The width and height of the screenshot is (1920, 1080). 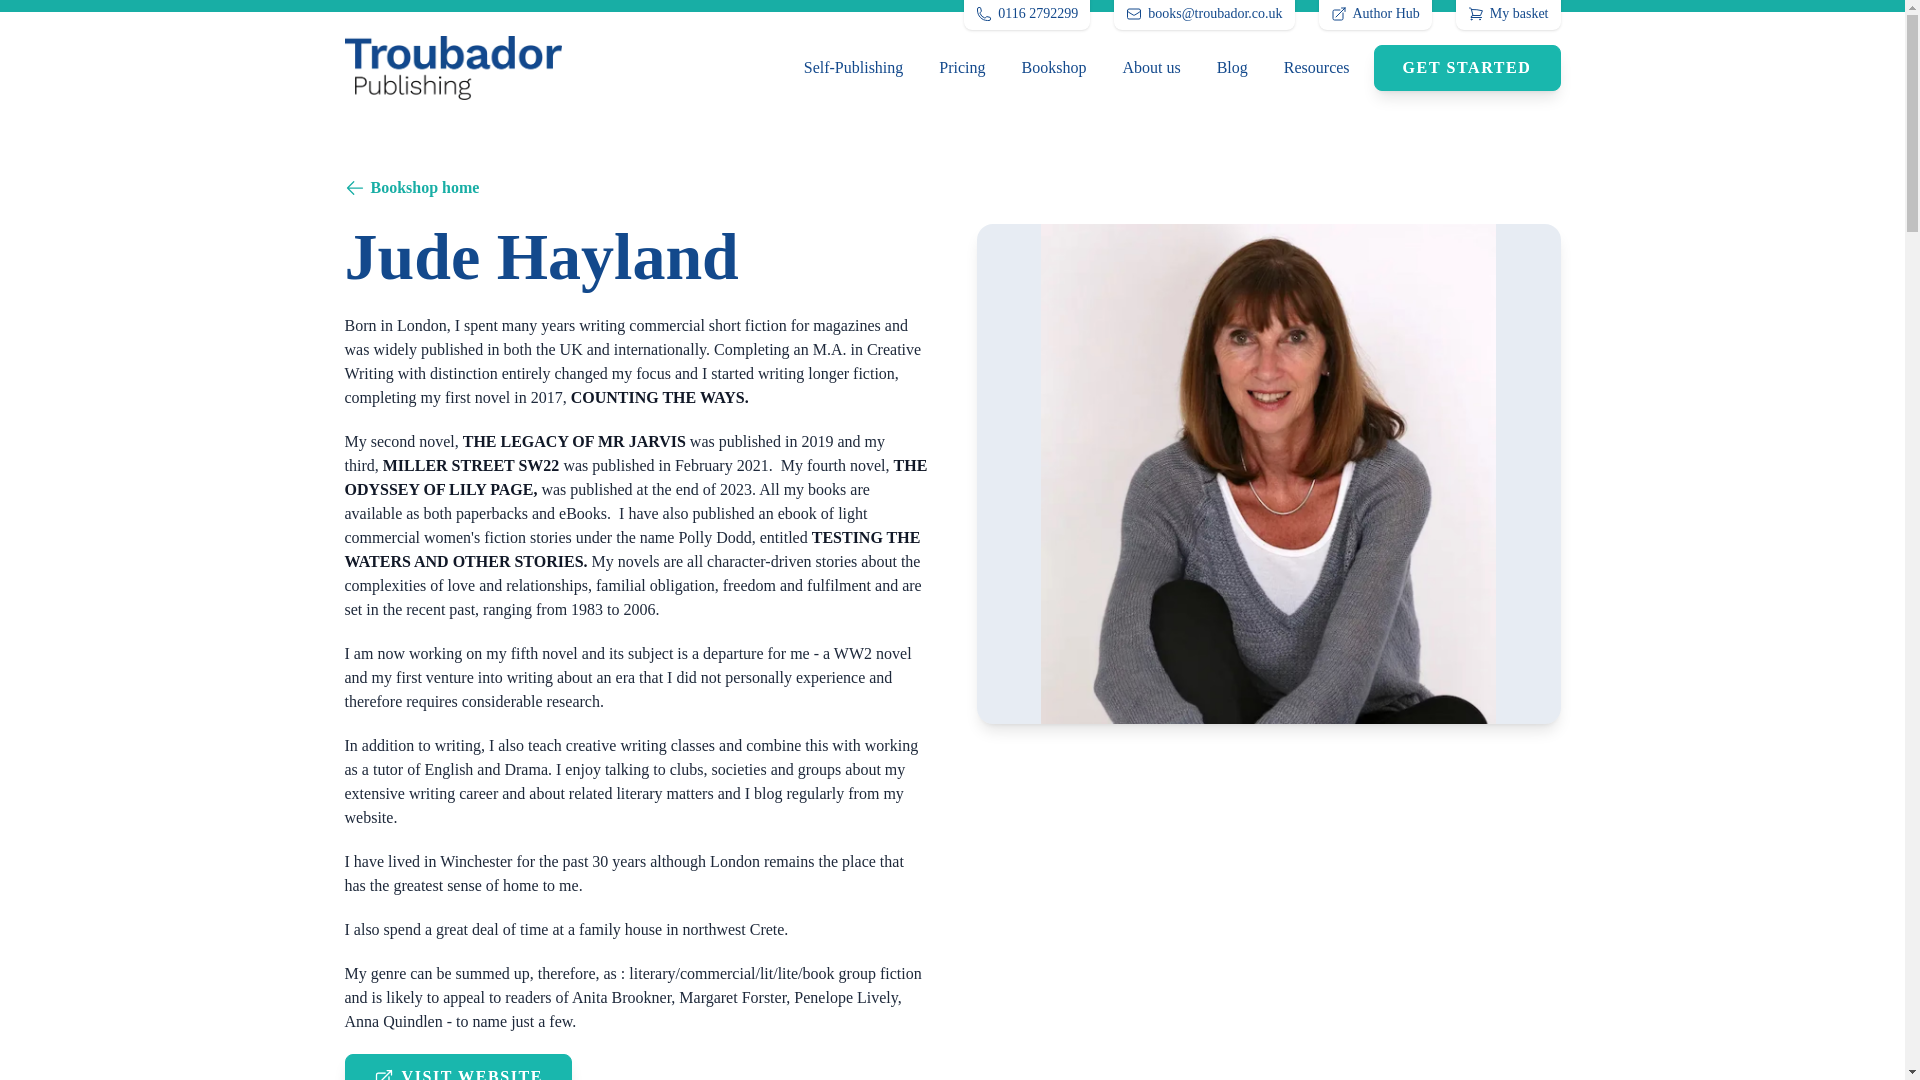 I want to click on About us, so click(x=1150, y=68).